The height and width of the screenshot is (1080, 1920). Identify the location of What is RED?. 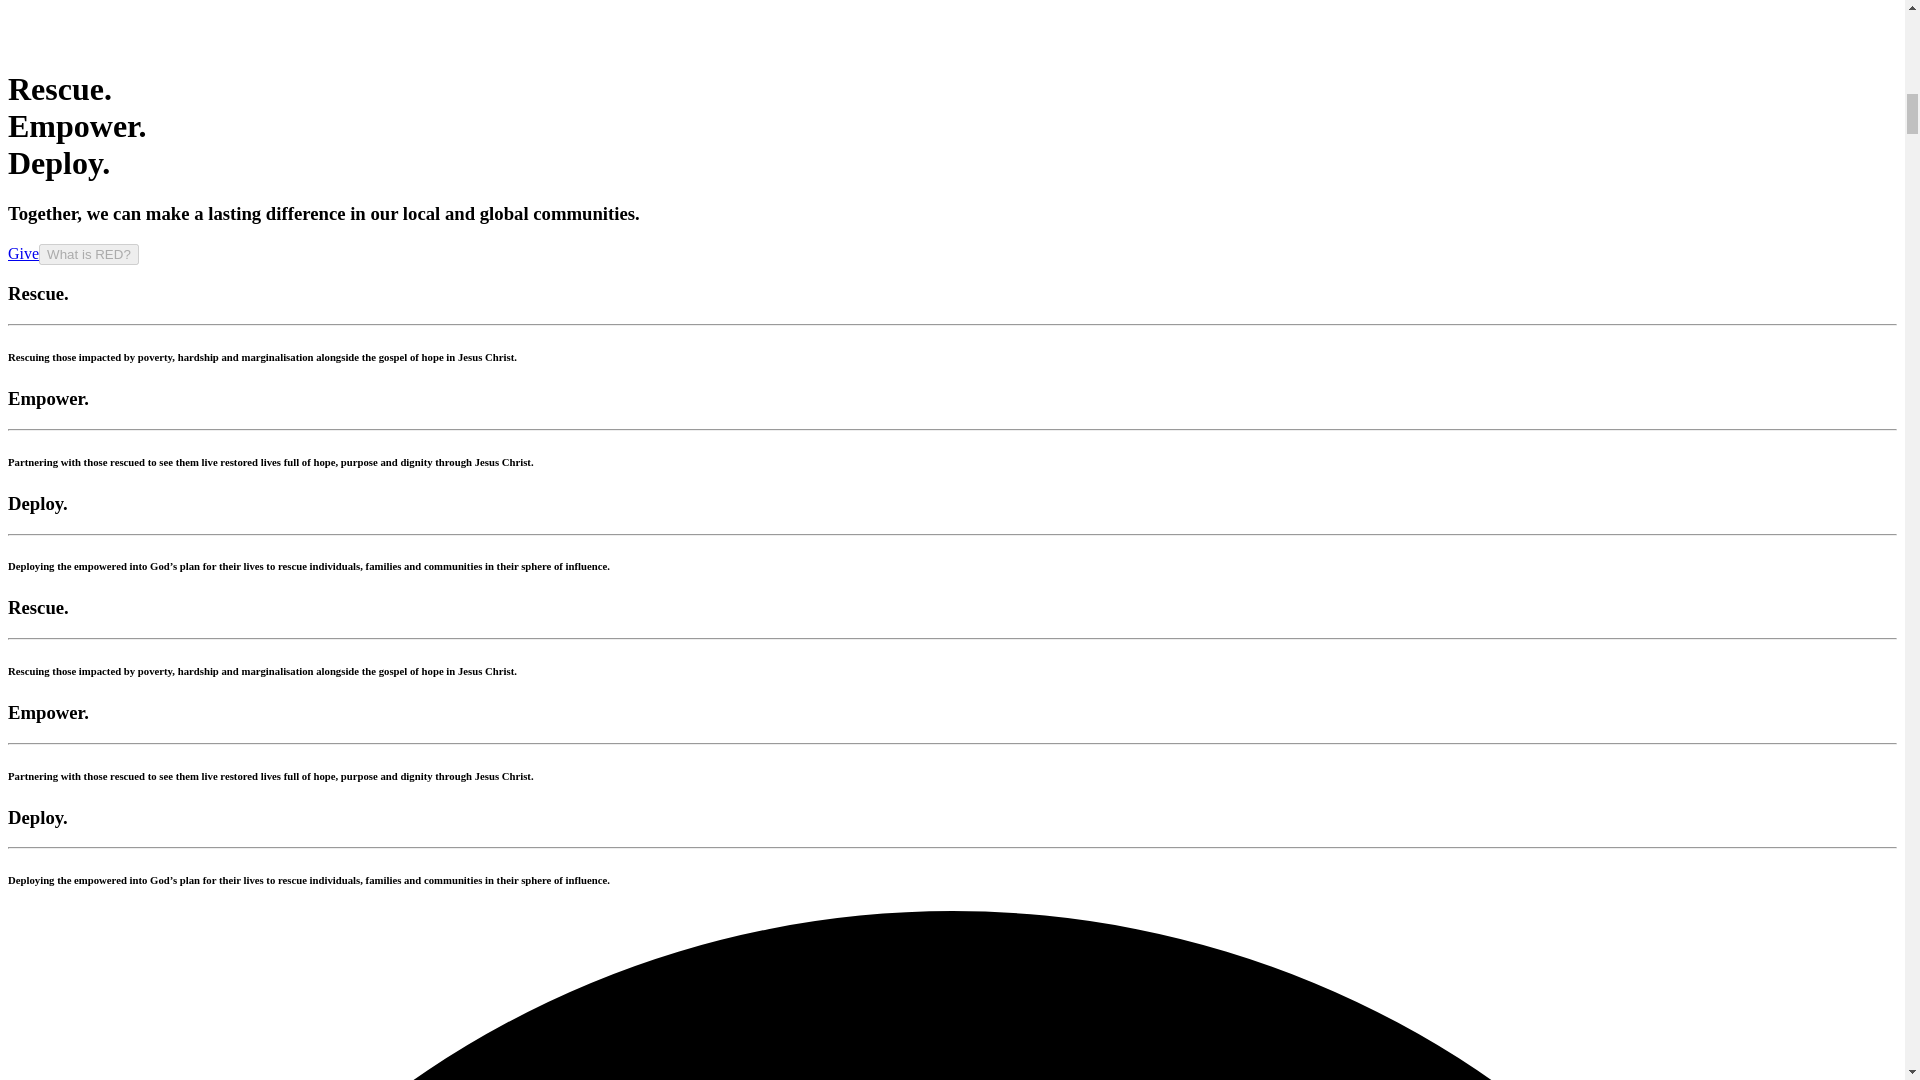
(88, 254).